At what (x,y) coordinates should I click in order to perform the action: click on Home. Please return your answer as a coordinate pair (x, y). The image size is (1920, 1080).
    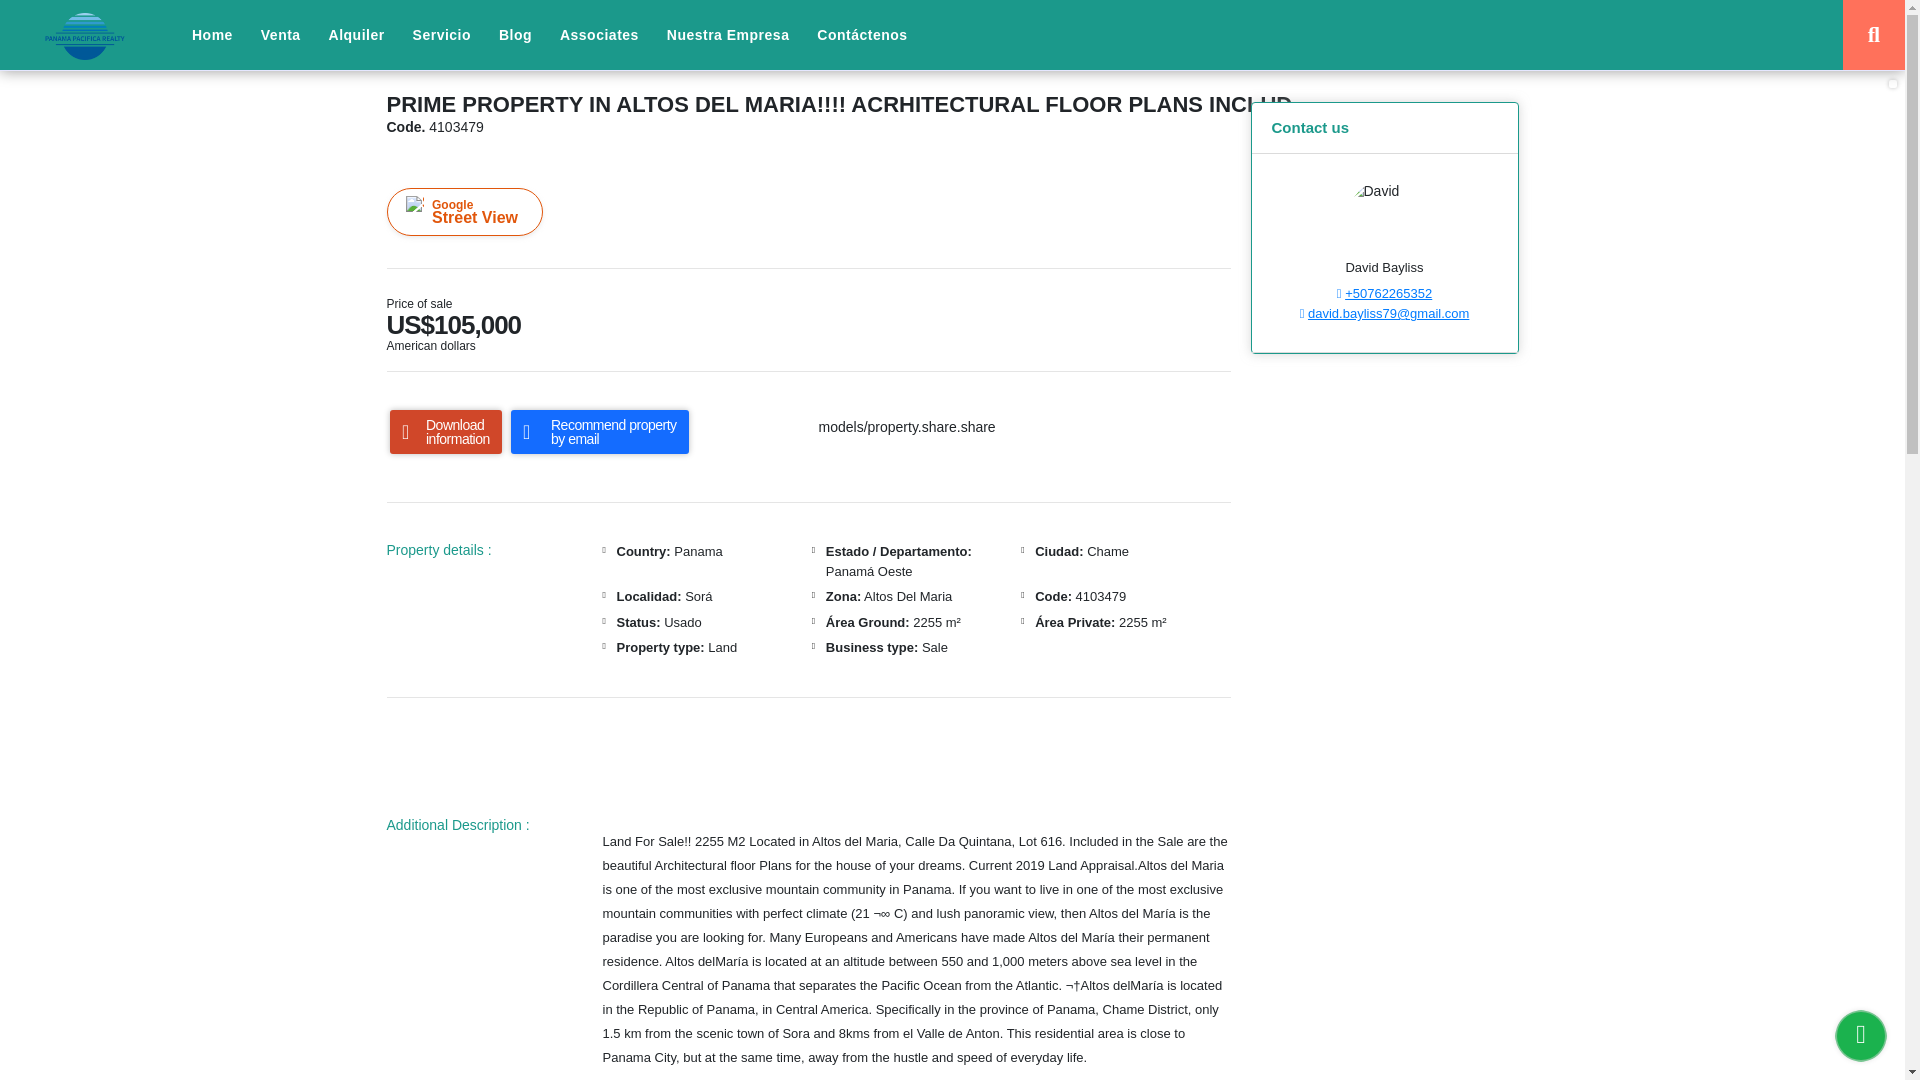
    Looking at the image, I should click on (212, 35).